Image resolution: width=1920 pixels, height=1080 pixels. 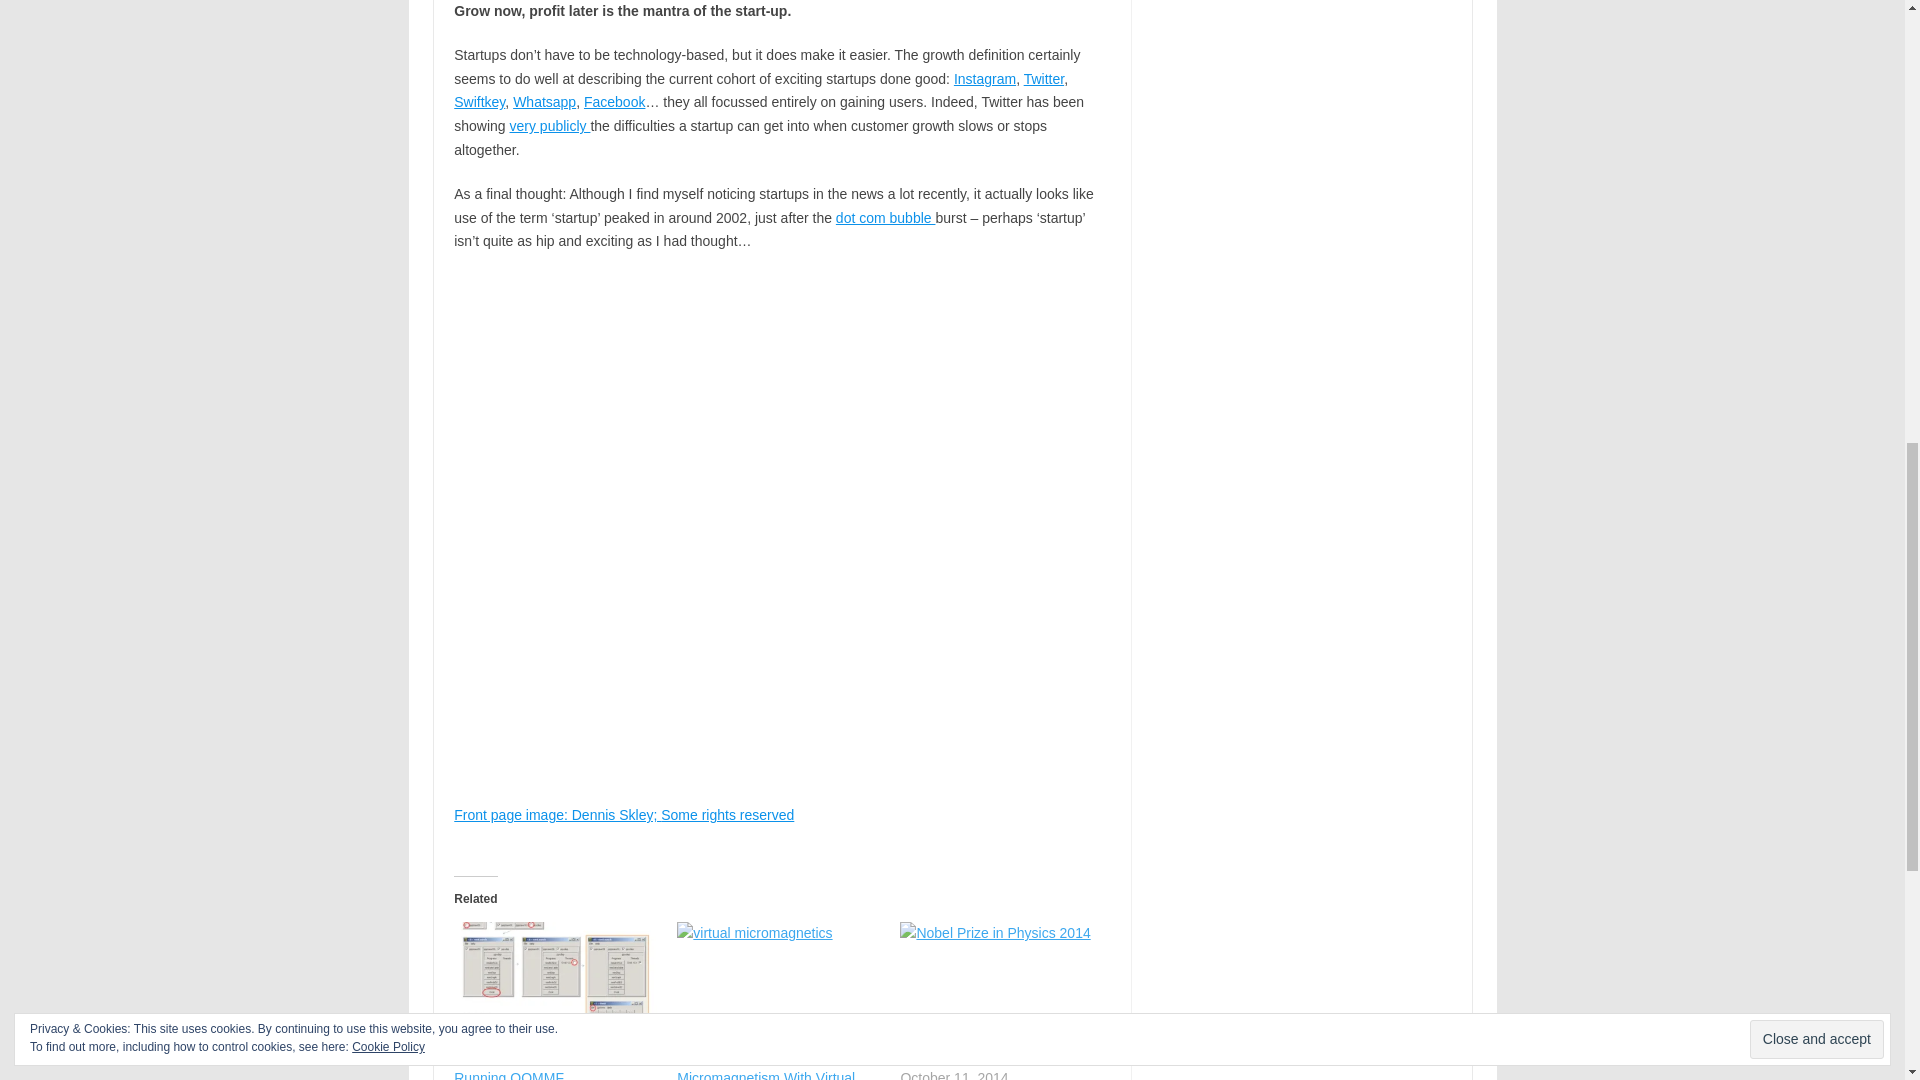 I want to click on very publicly, so click(x=550, y=125).